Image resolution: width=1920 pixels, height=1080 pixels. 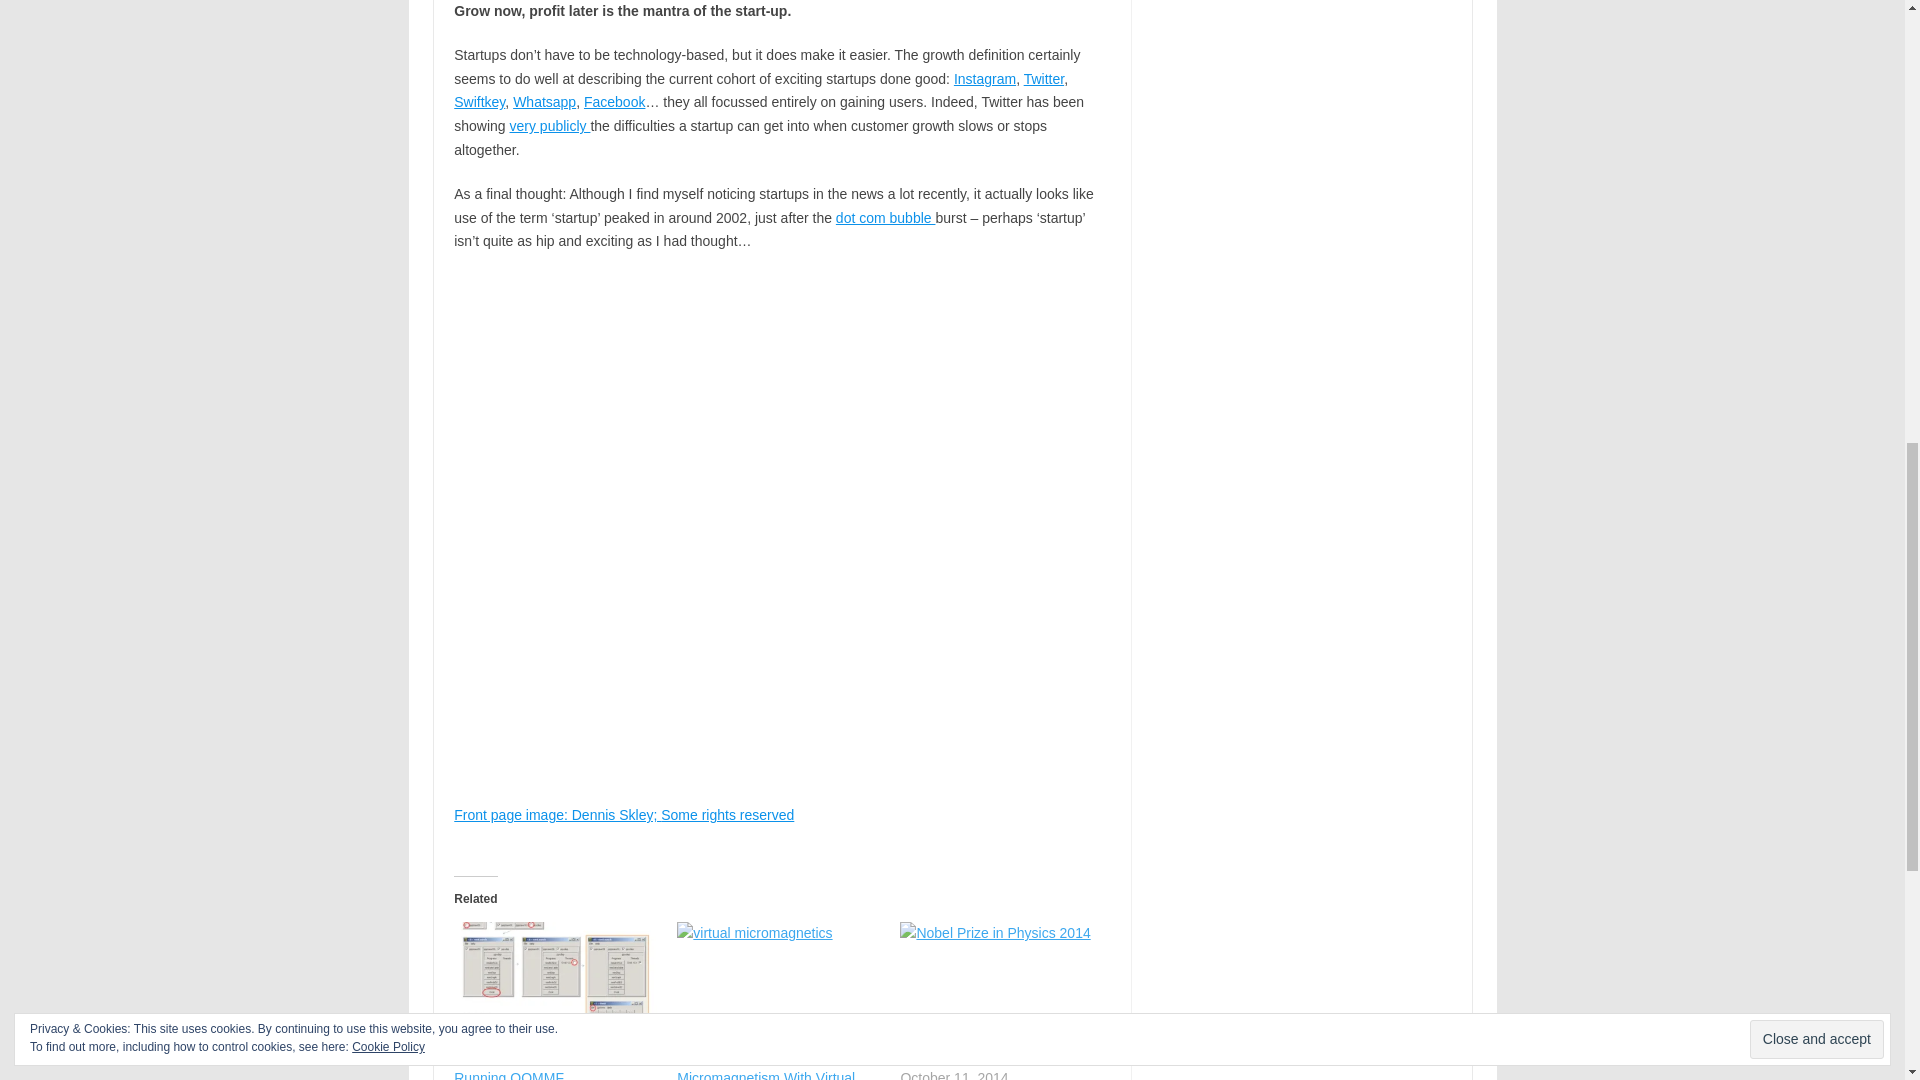 I want to click on very publicly, so click(x=550, y=125).